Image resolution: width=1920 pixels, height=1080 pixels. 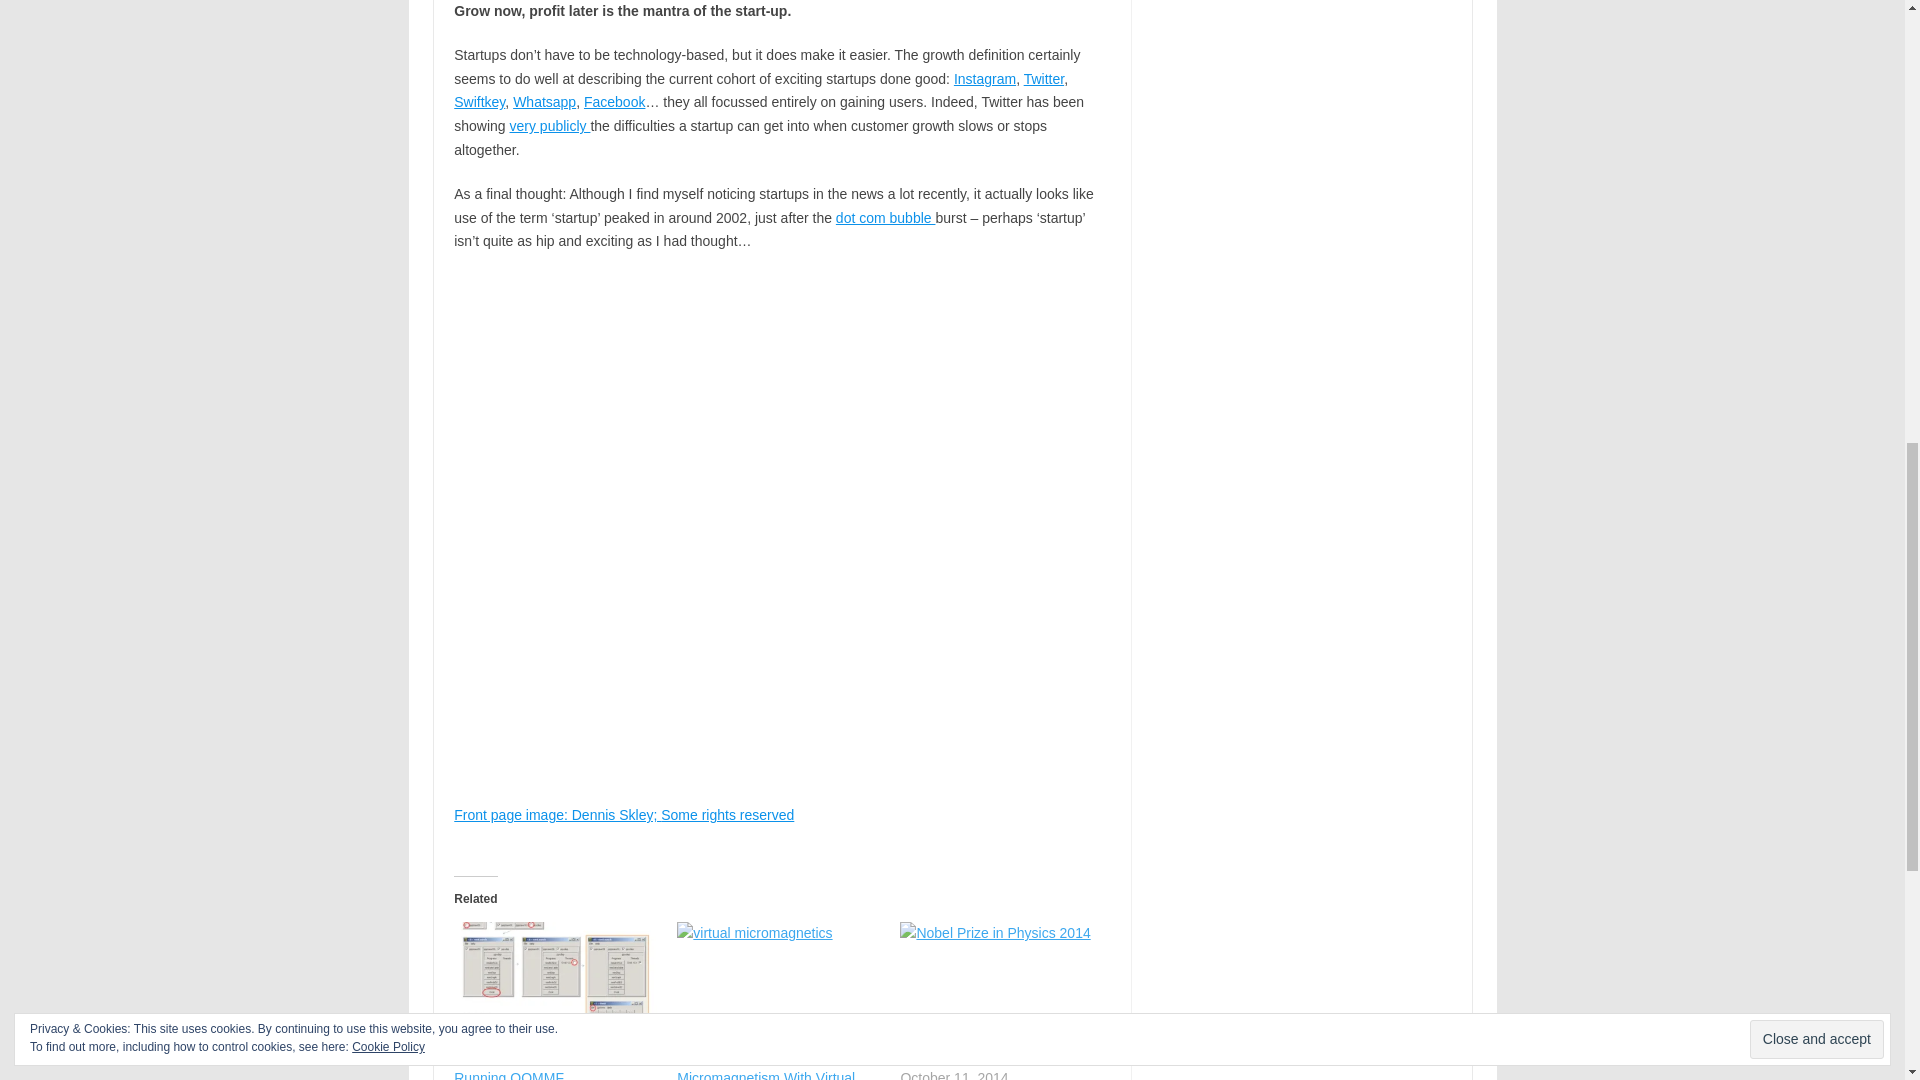 I want to click on very publicly, so click(x=550, y=125).